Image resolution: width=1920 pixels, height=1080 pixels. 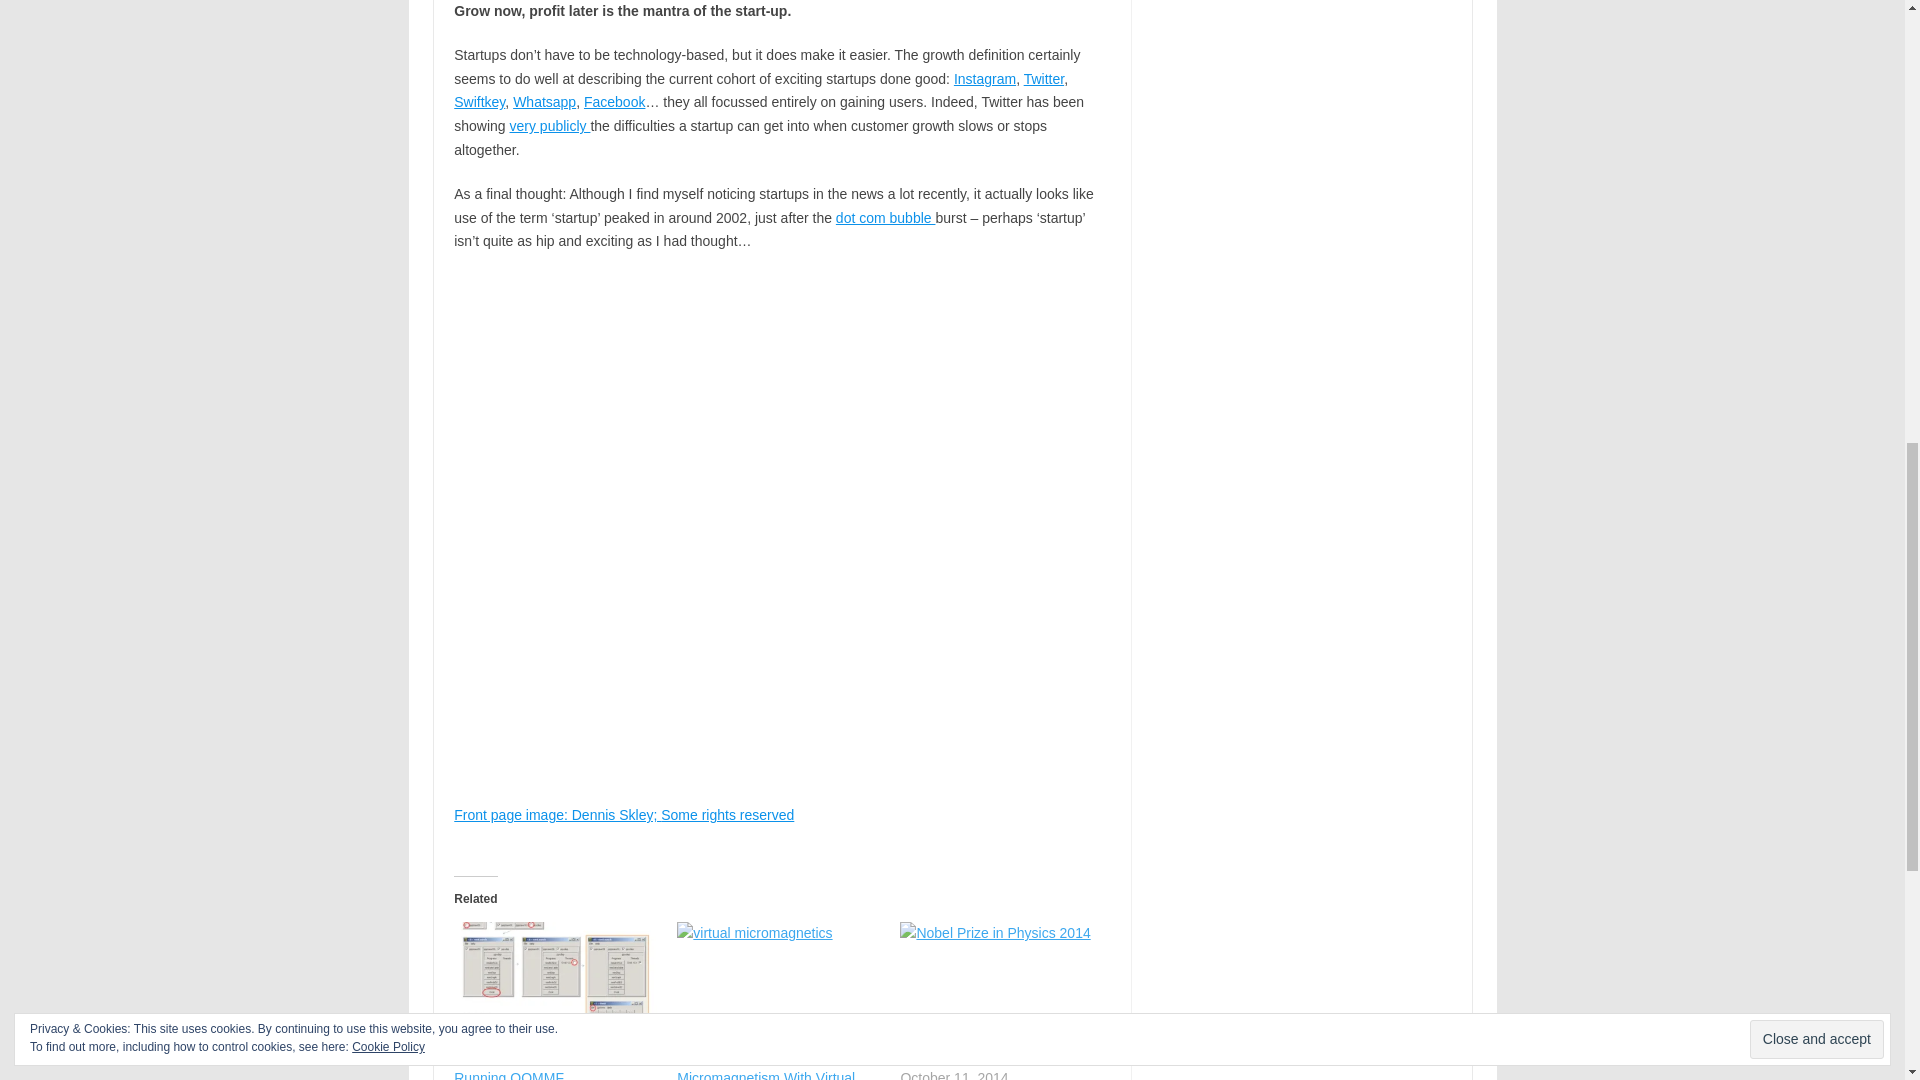 I want to click on very publicly, so click(x=550, y=125).